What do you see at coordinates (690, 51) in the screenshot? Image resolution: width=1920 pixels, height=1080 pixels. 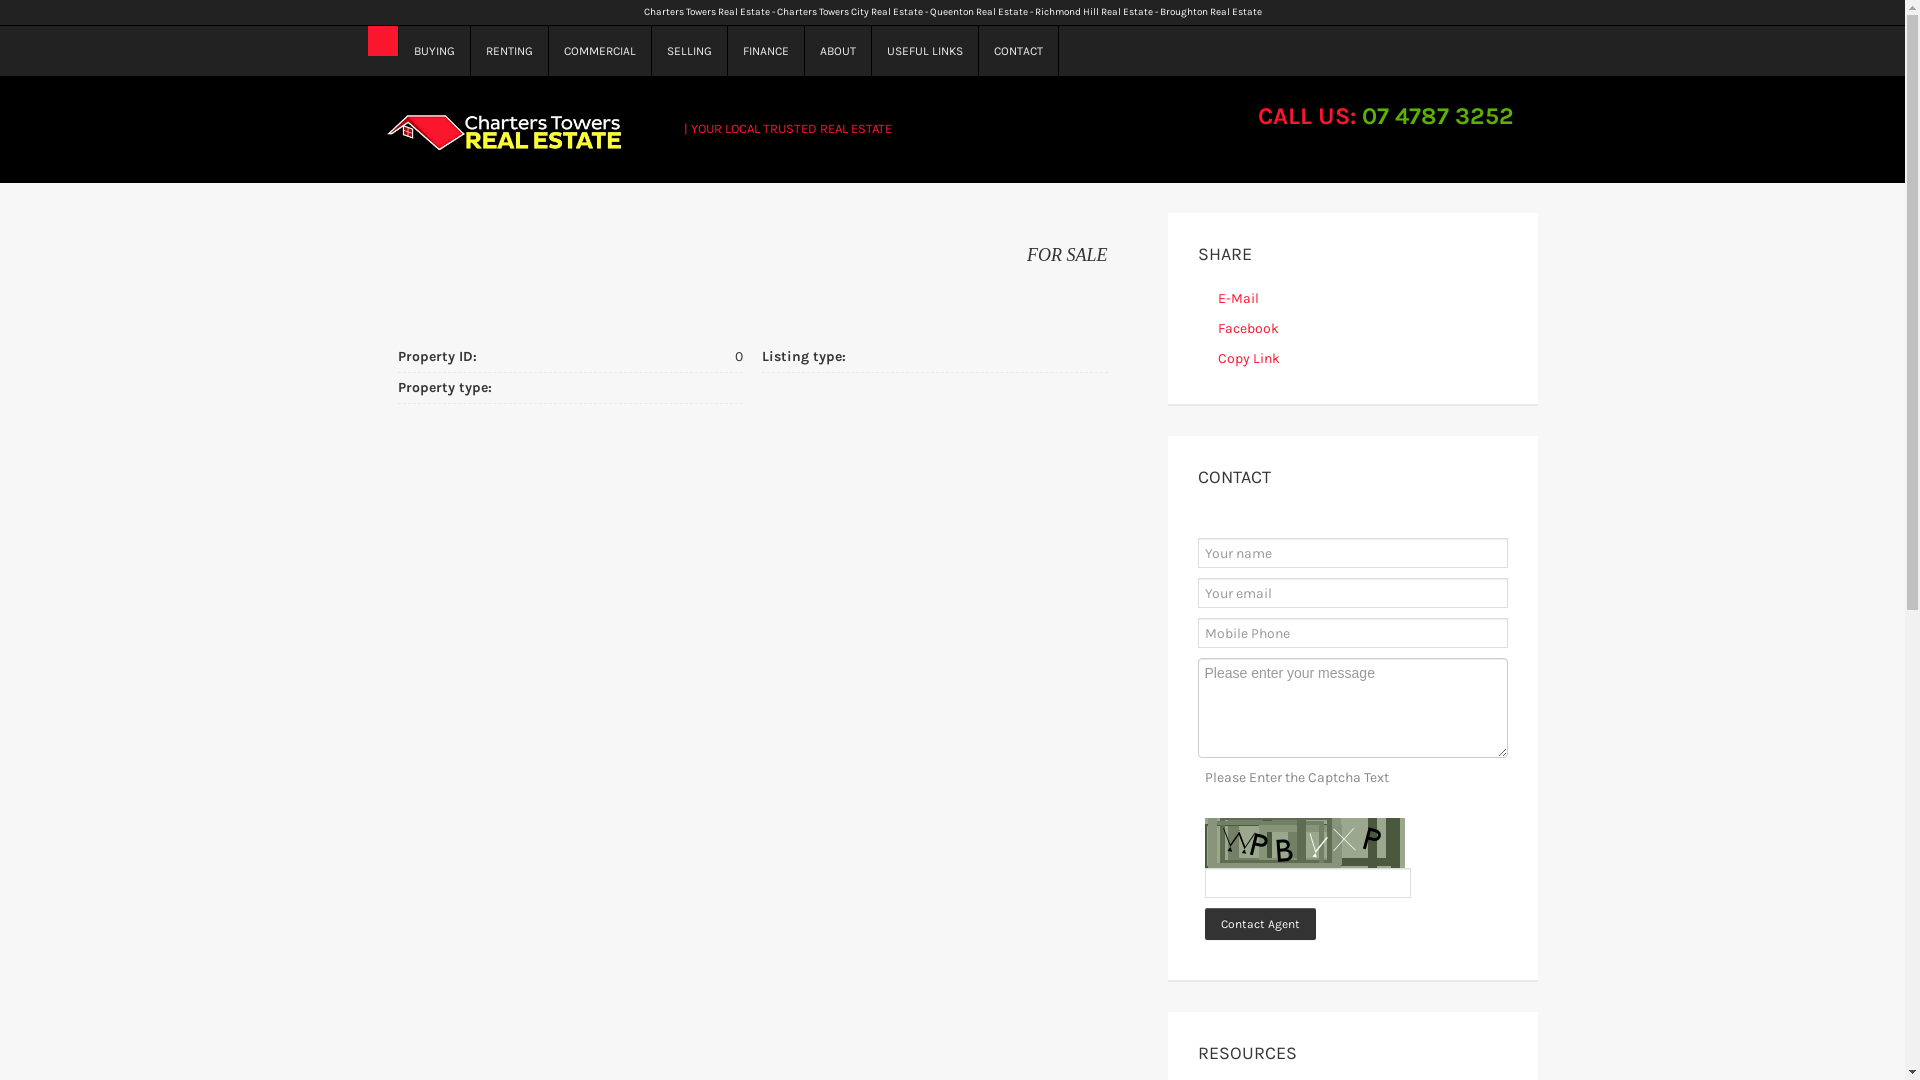 I see `SELLING` at bounding box center [690, 51].